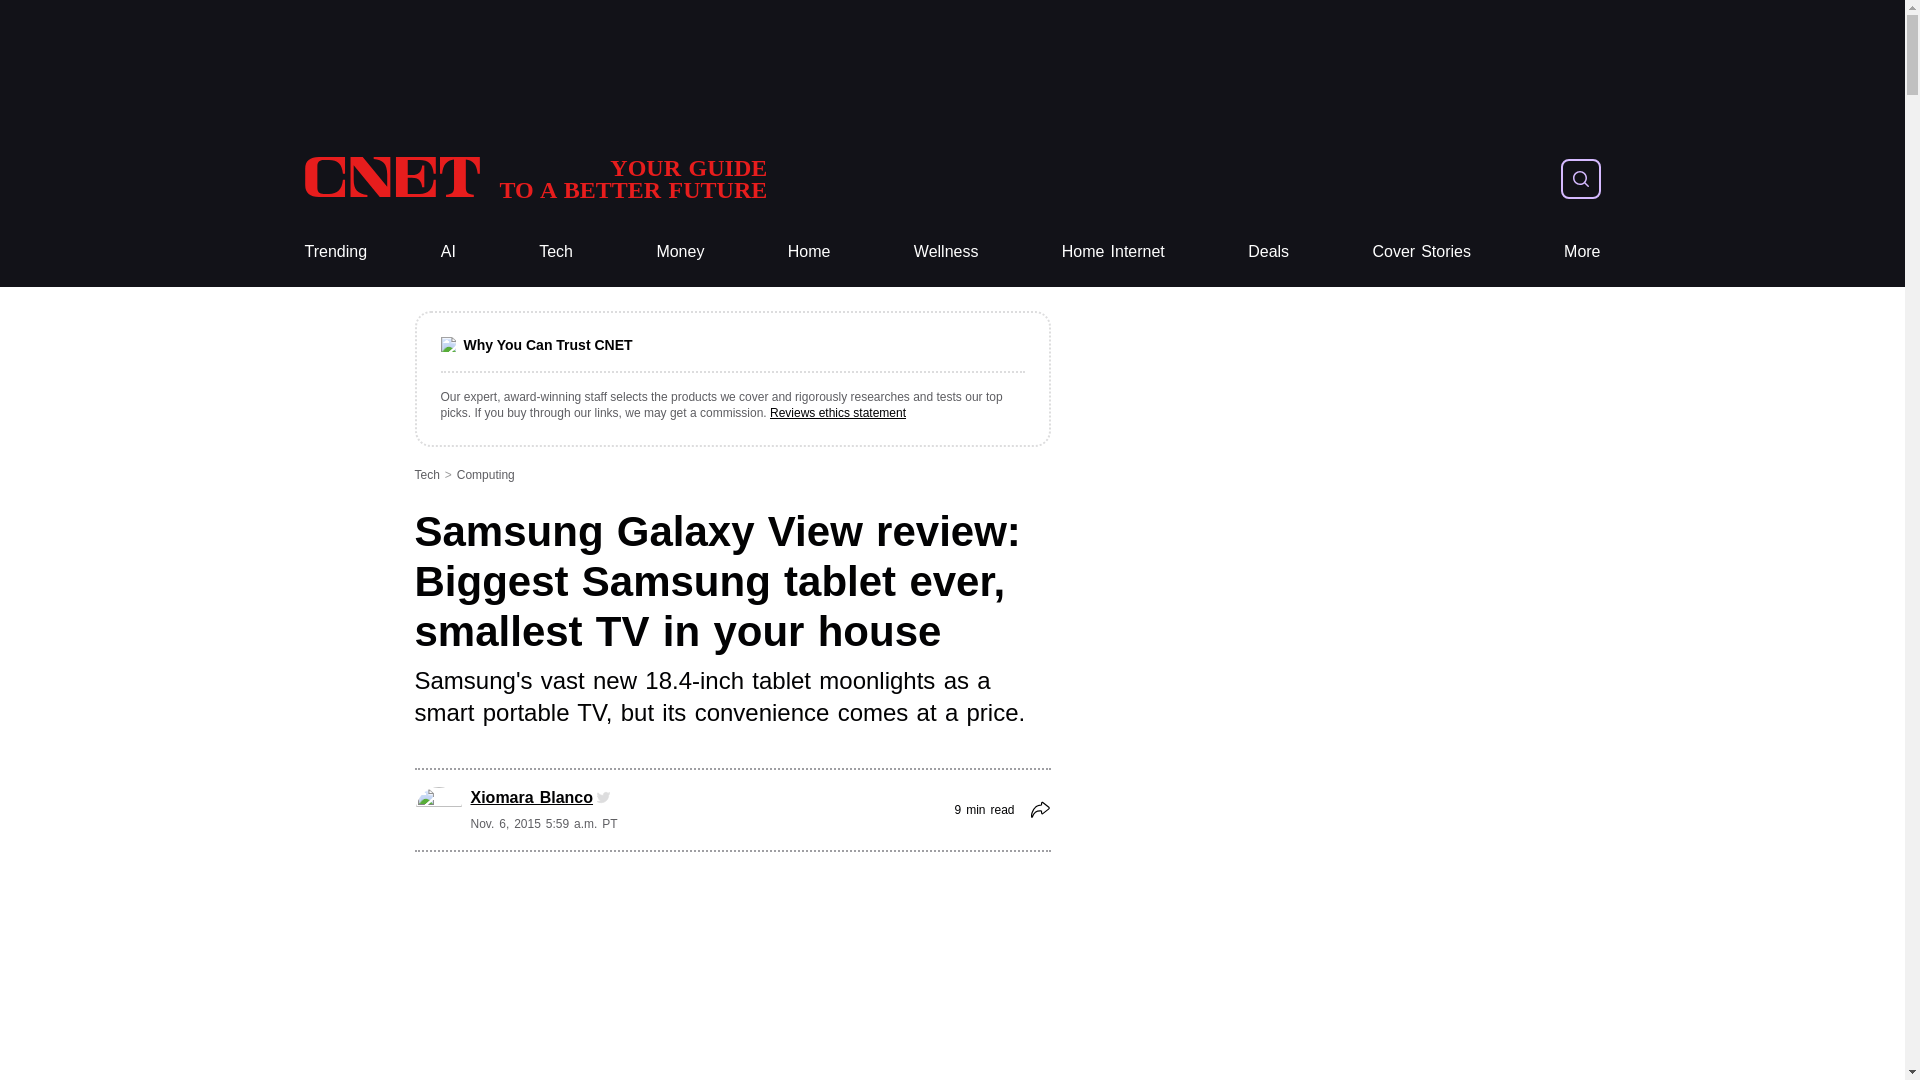 The image size is (1920, 1080). What do you see at coordinates (1113, 252) in the screenshot?
I see `Home Internet` at bounding box center [1113, 252].